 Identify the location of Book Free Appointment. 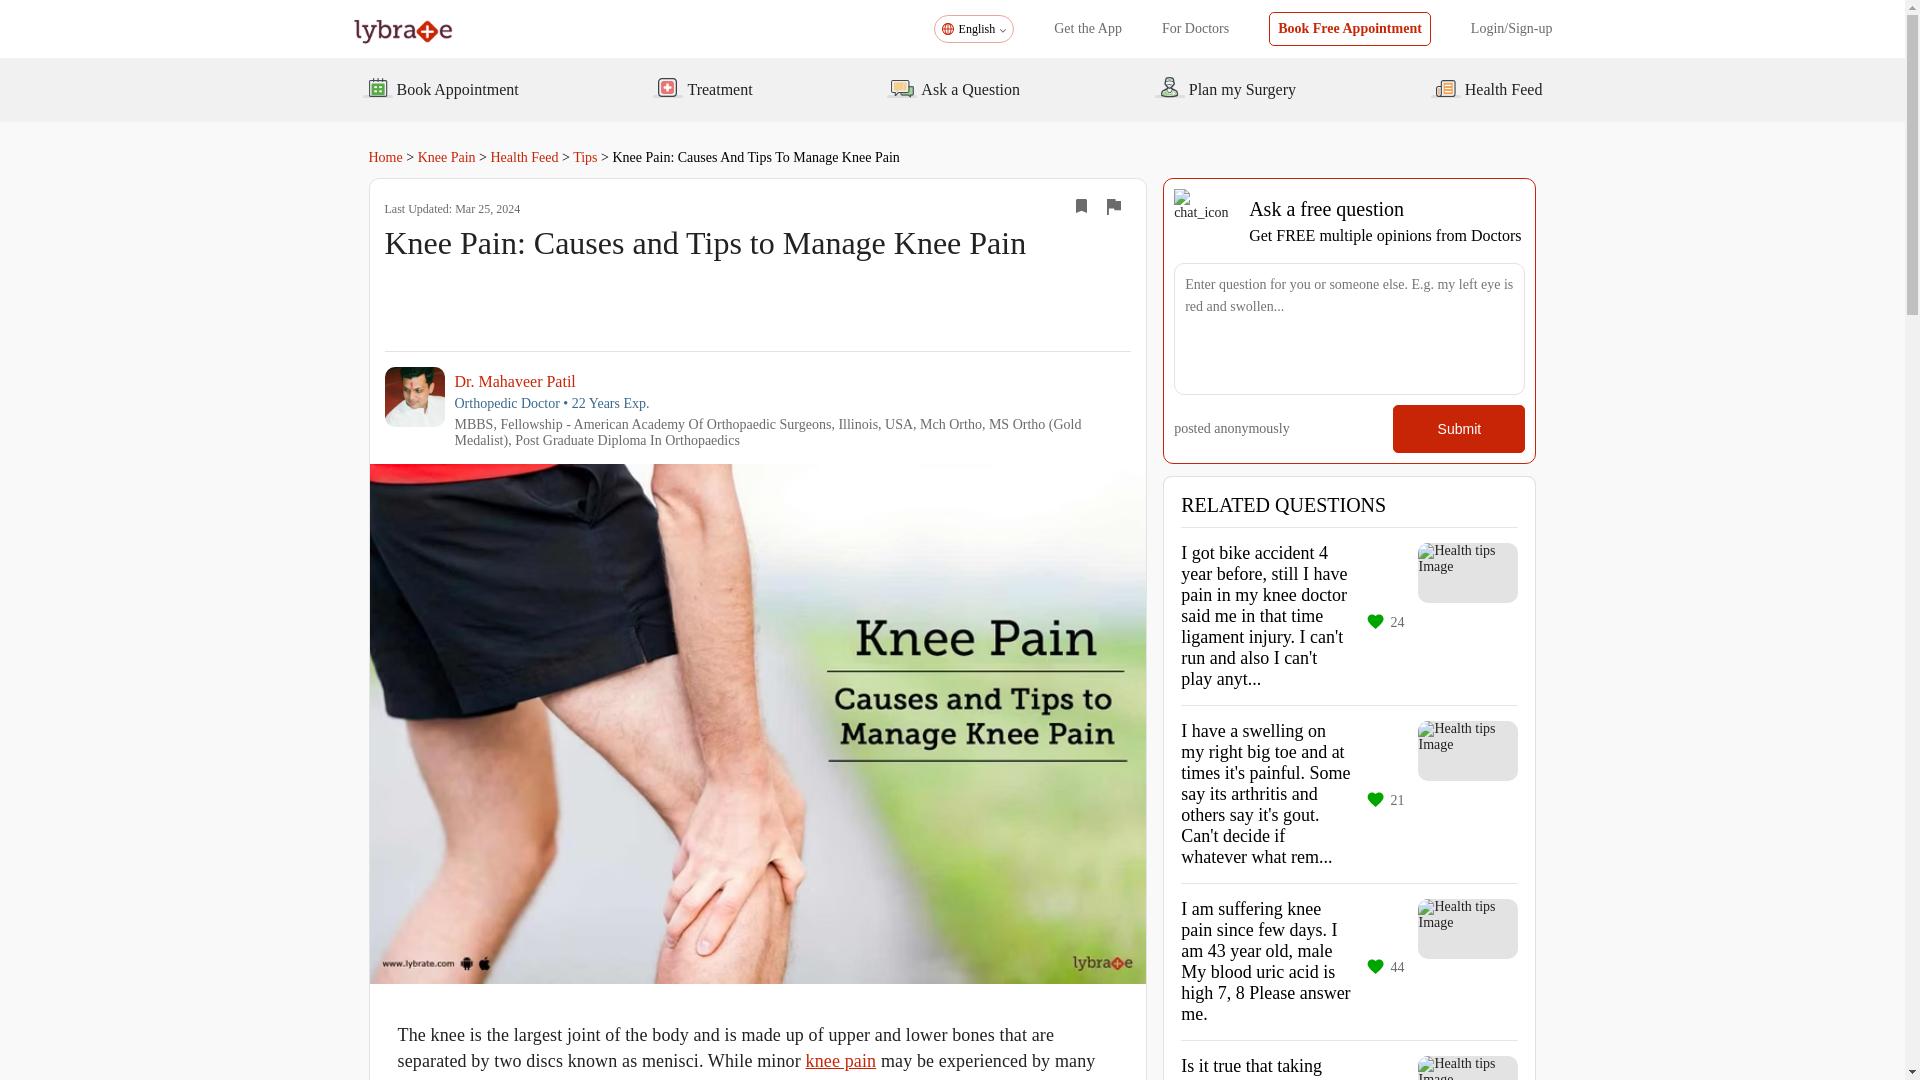
(1350, 28).